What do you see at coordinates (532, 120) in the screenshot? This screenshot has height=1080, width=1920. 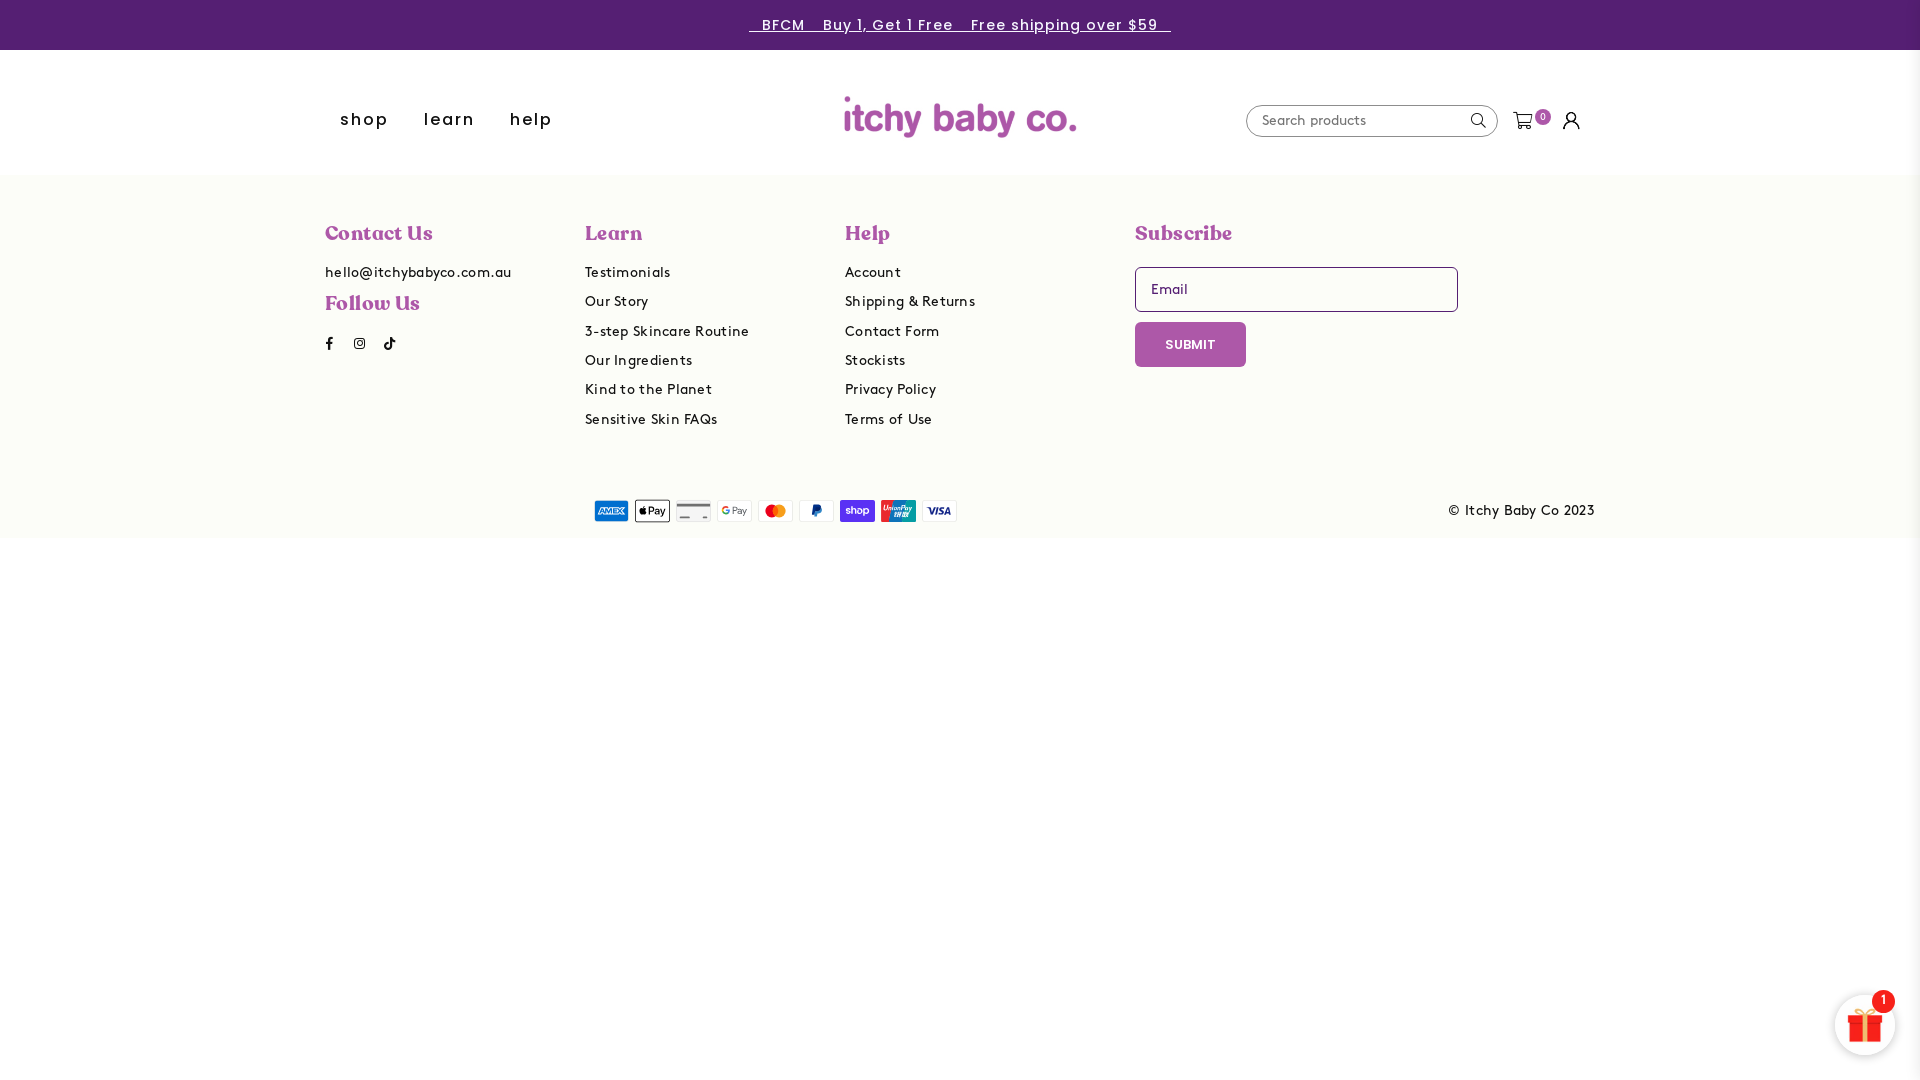 I see `help` at bounding box center [532, 120].